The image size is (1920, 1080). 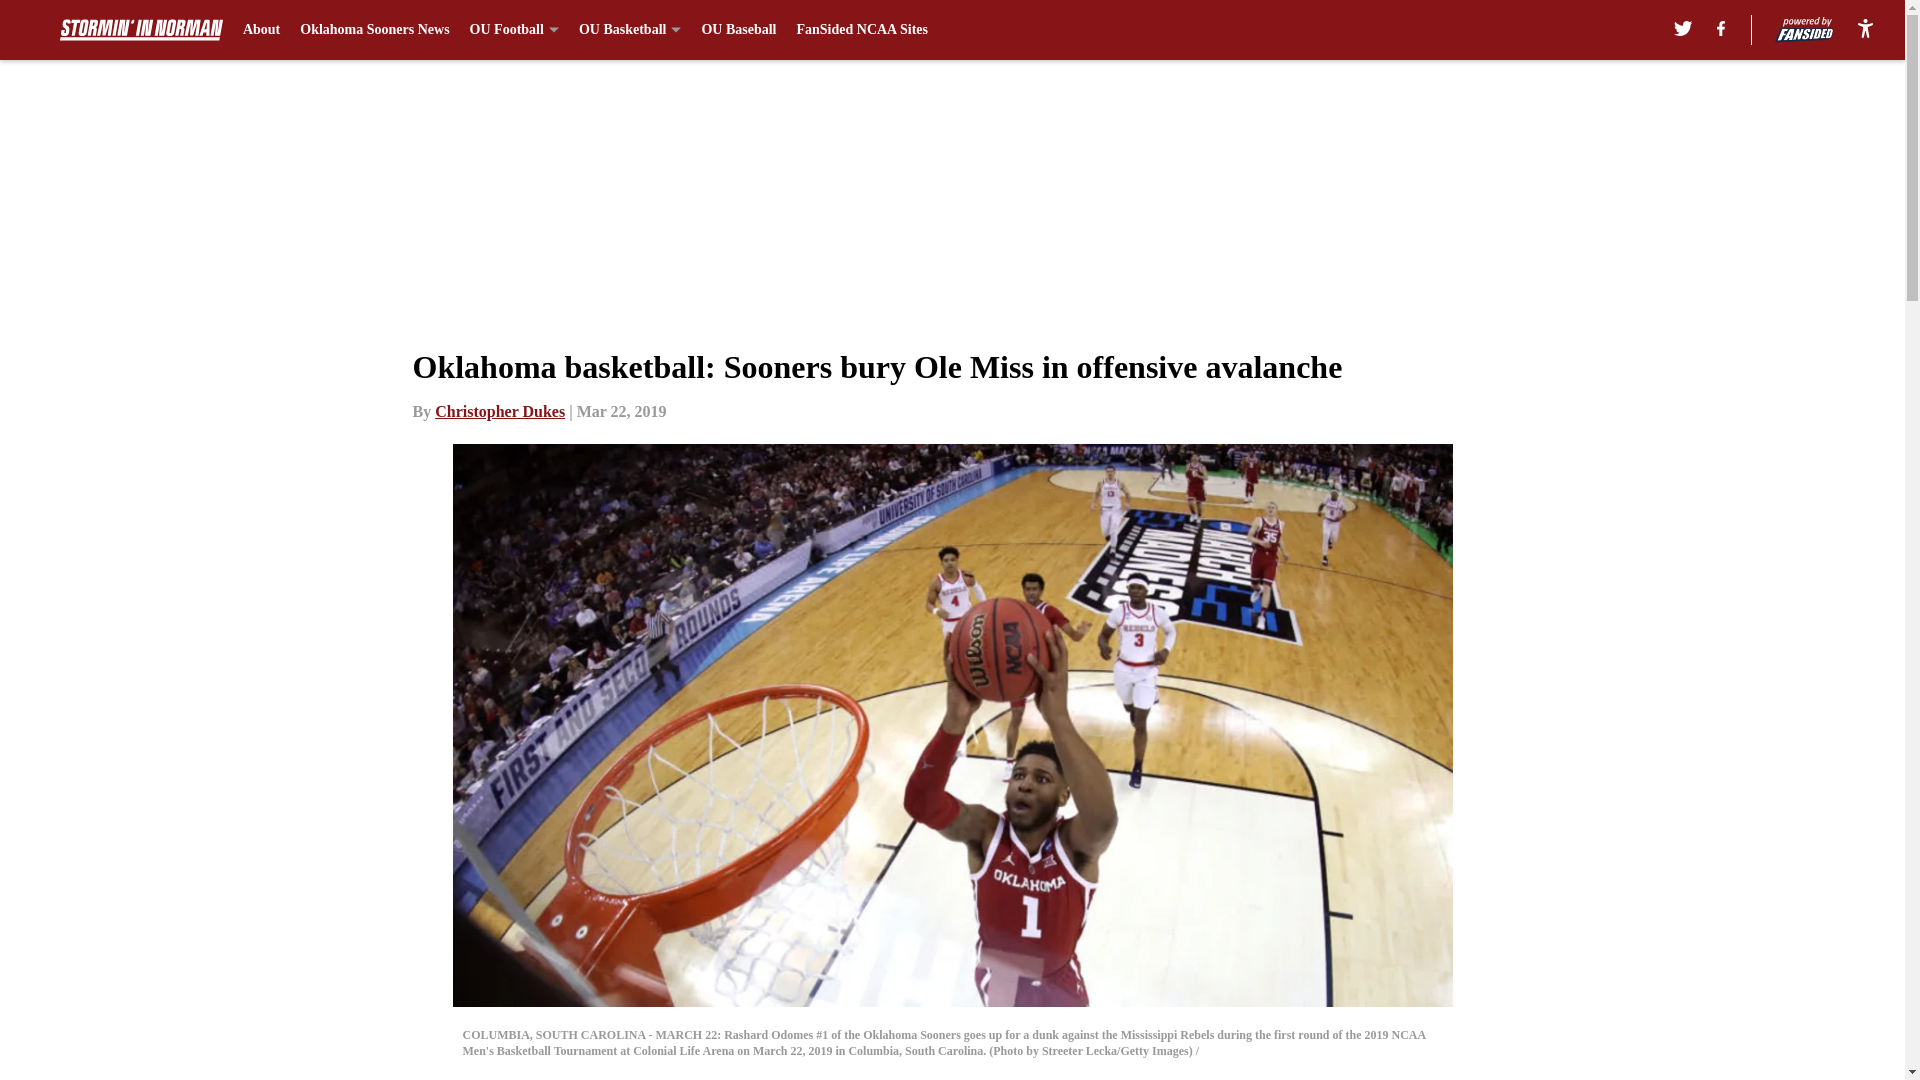 What do you see at coordinates (862, 30) in the screenshot?
I see `FanSided NCAA Sites` at bounding box center [862, 30].